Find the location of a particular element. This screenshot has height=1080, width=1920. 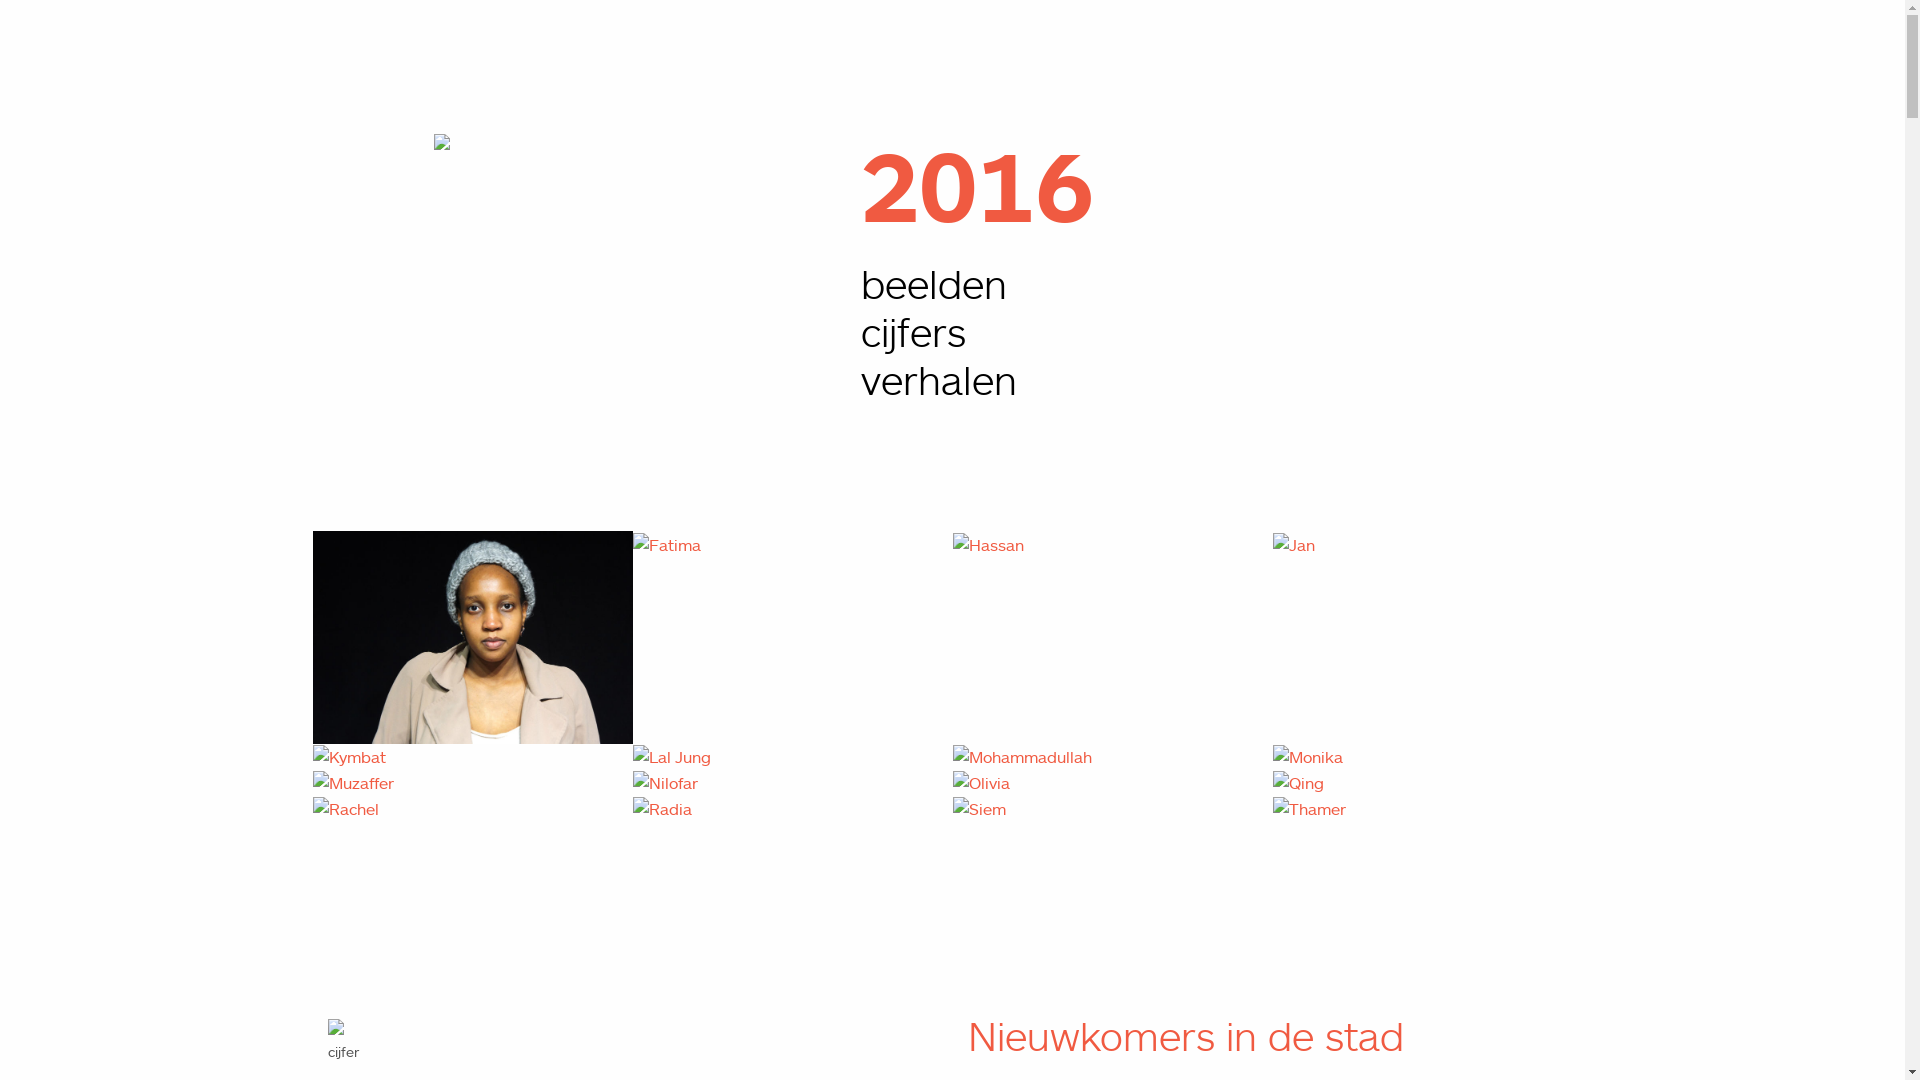

Nilofar is located at coordinates (664, 783).